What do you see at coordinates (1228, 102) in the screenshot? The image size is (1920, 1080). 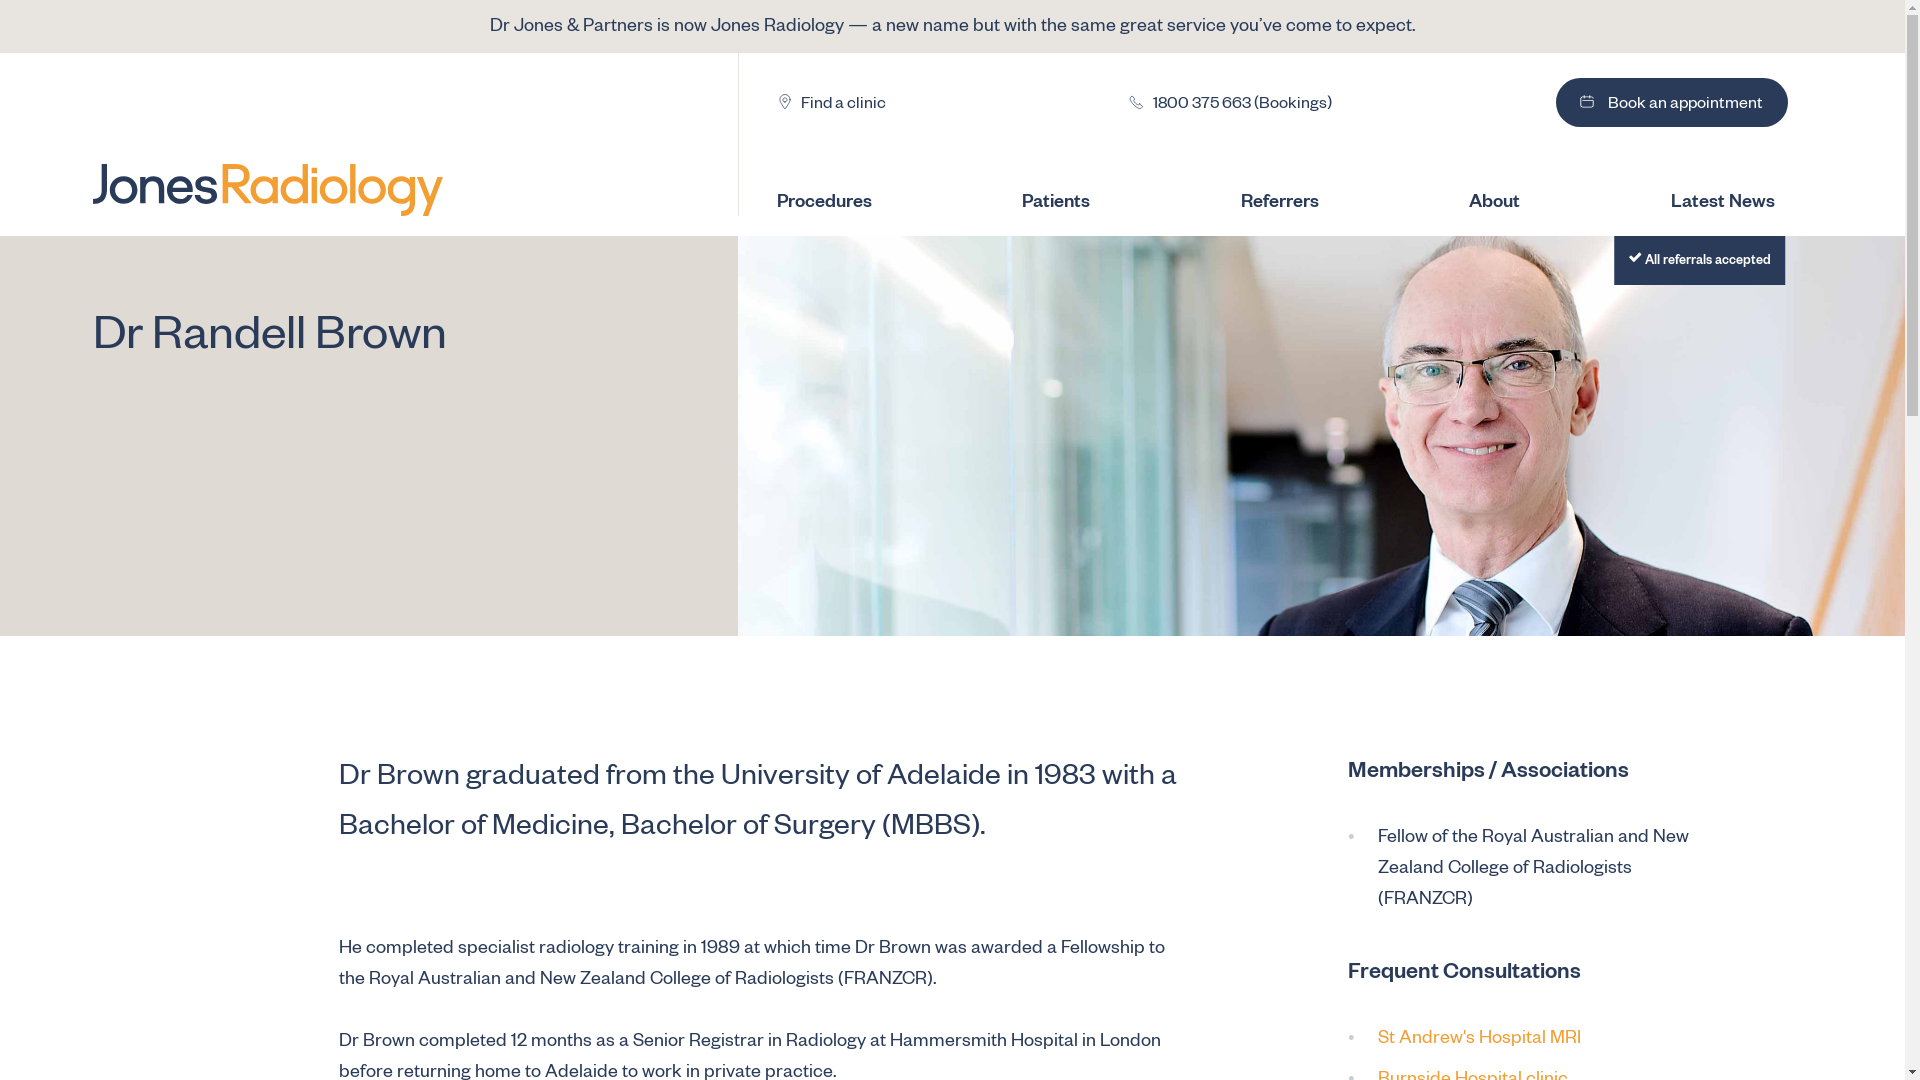 I see `1800 375 663 (Bookings)` at bounding box center [1228, 102].